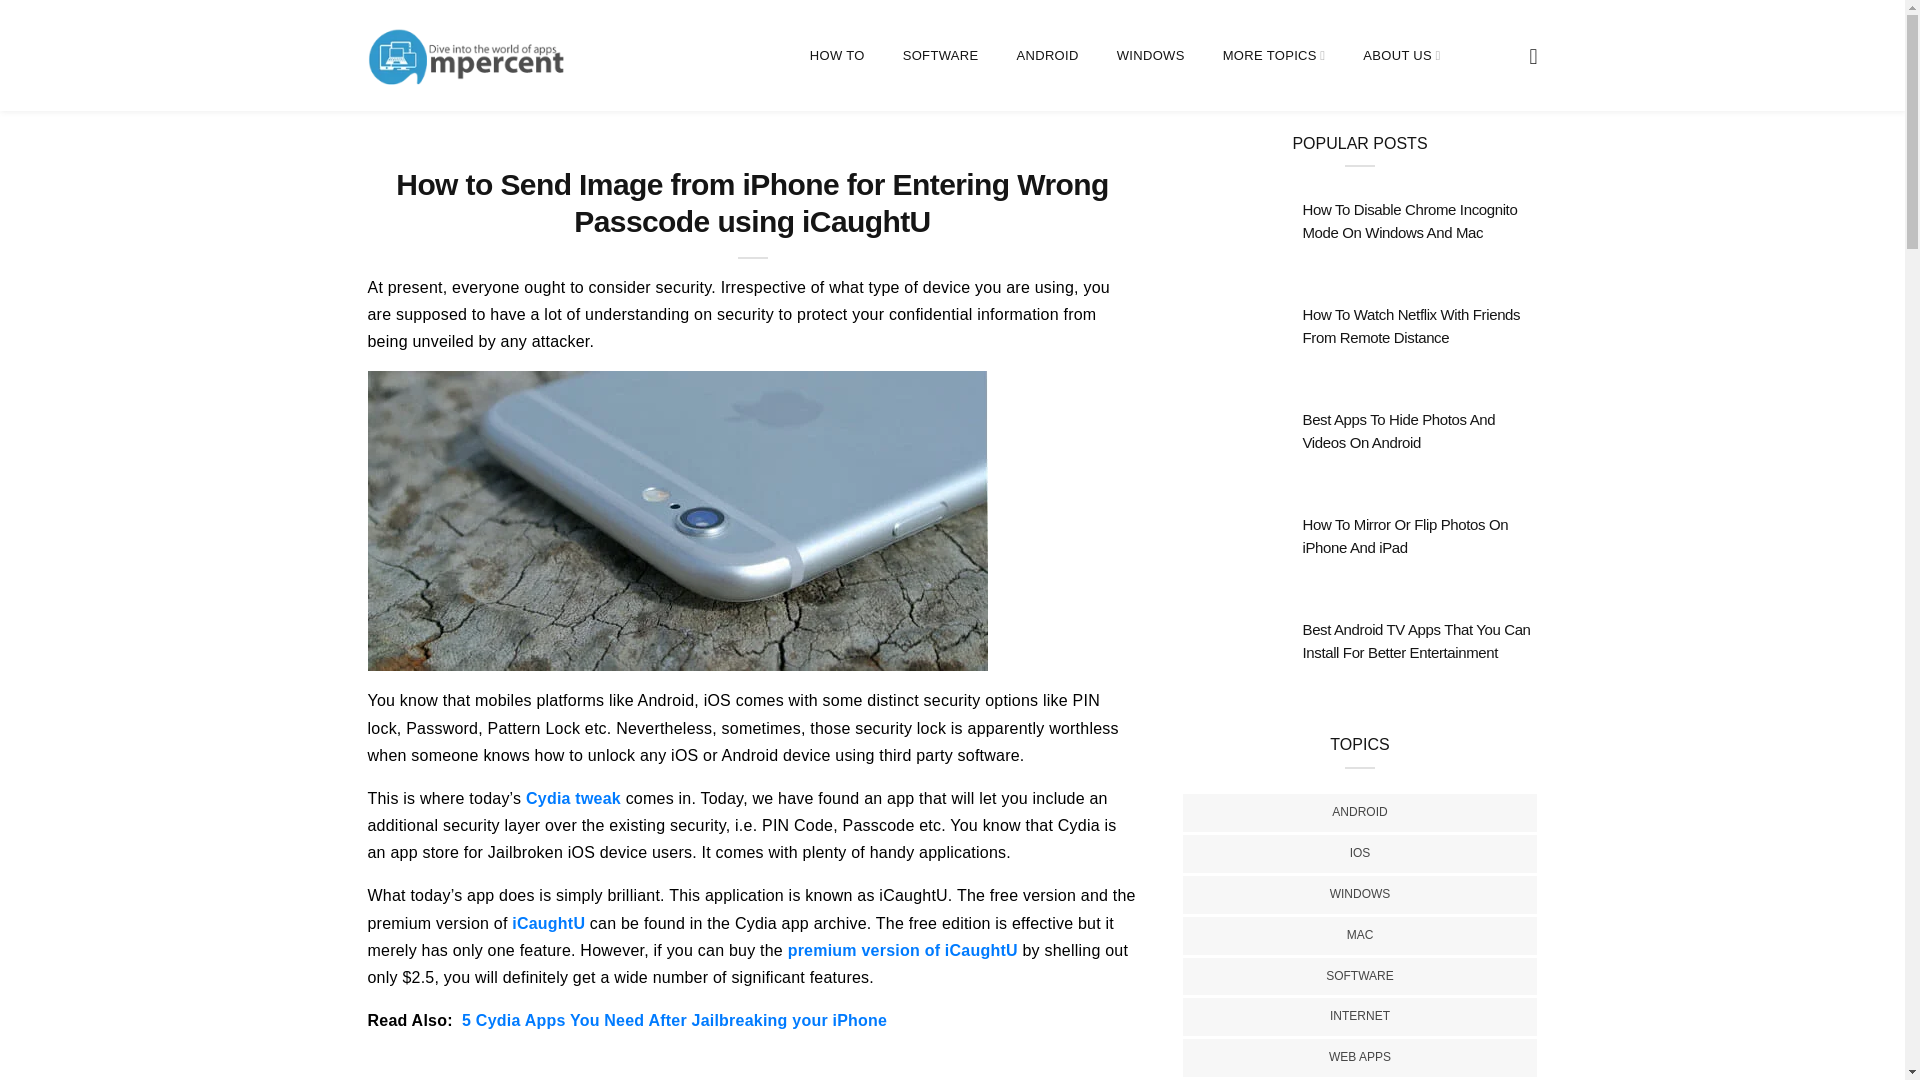 Image resolution: width=1920 pixels, height=1080 pixels. What do you see at coordinates (902, 950) in the screenshot?
I see `premium version of iCaughtU` at bounding box center [902, 950].